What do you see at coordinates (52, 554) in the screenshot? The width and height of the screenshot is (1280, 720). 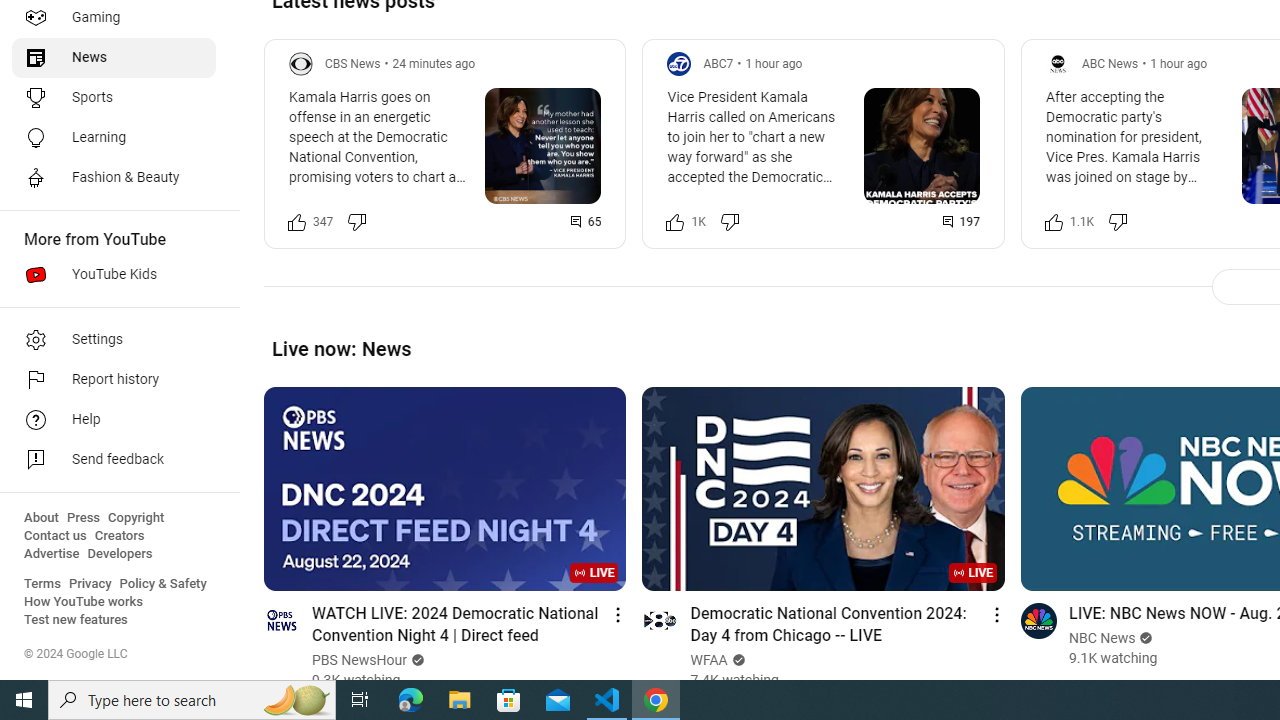 I see `Advertise` at bounding box center [52, 554].